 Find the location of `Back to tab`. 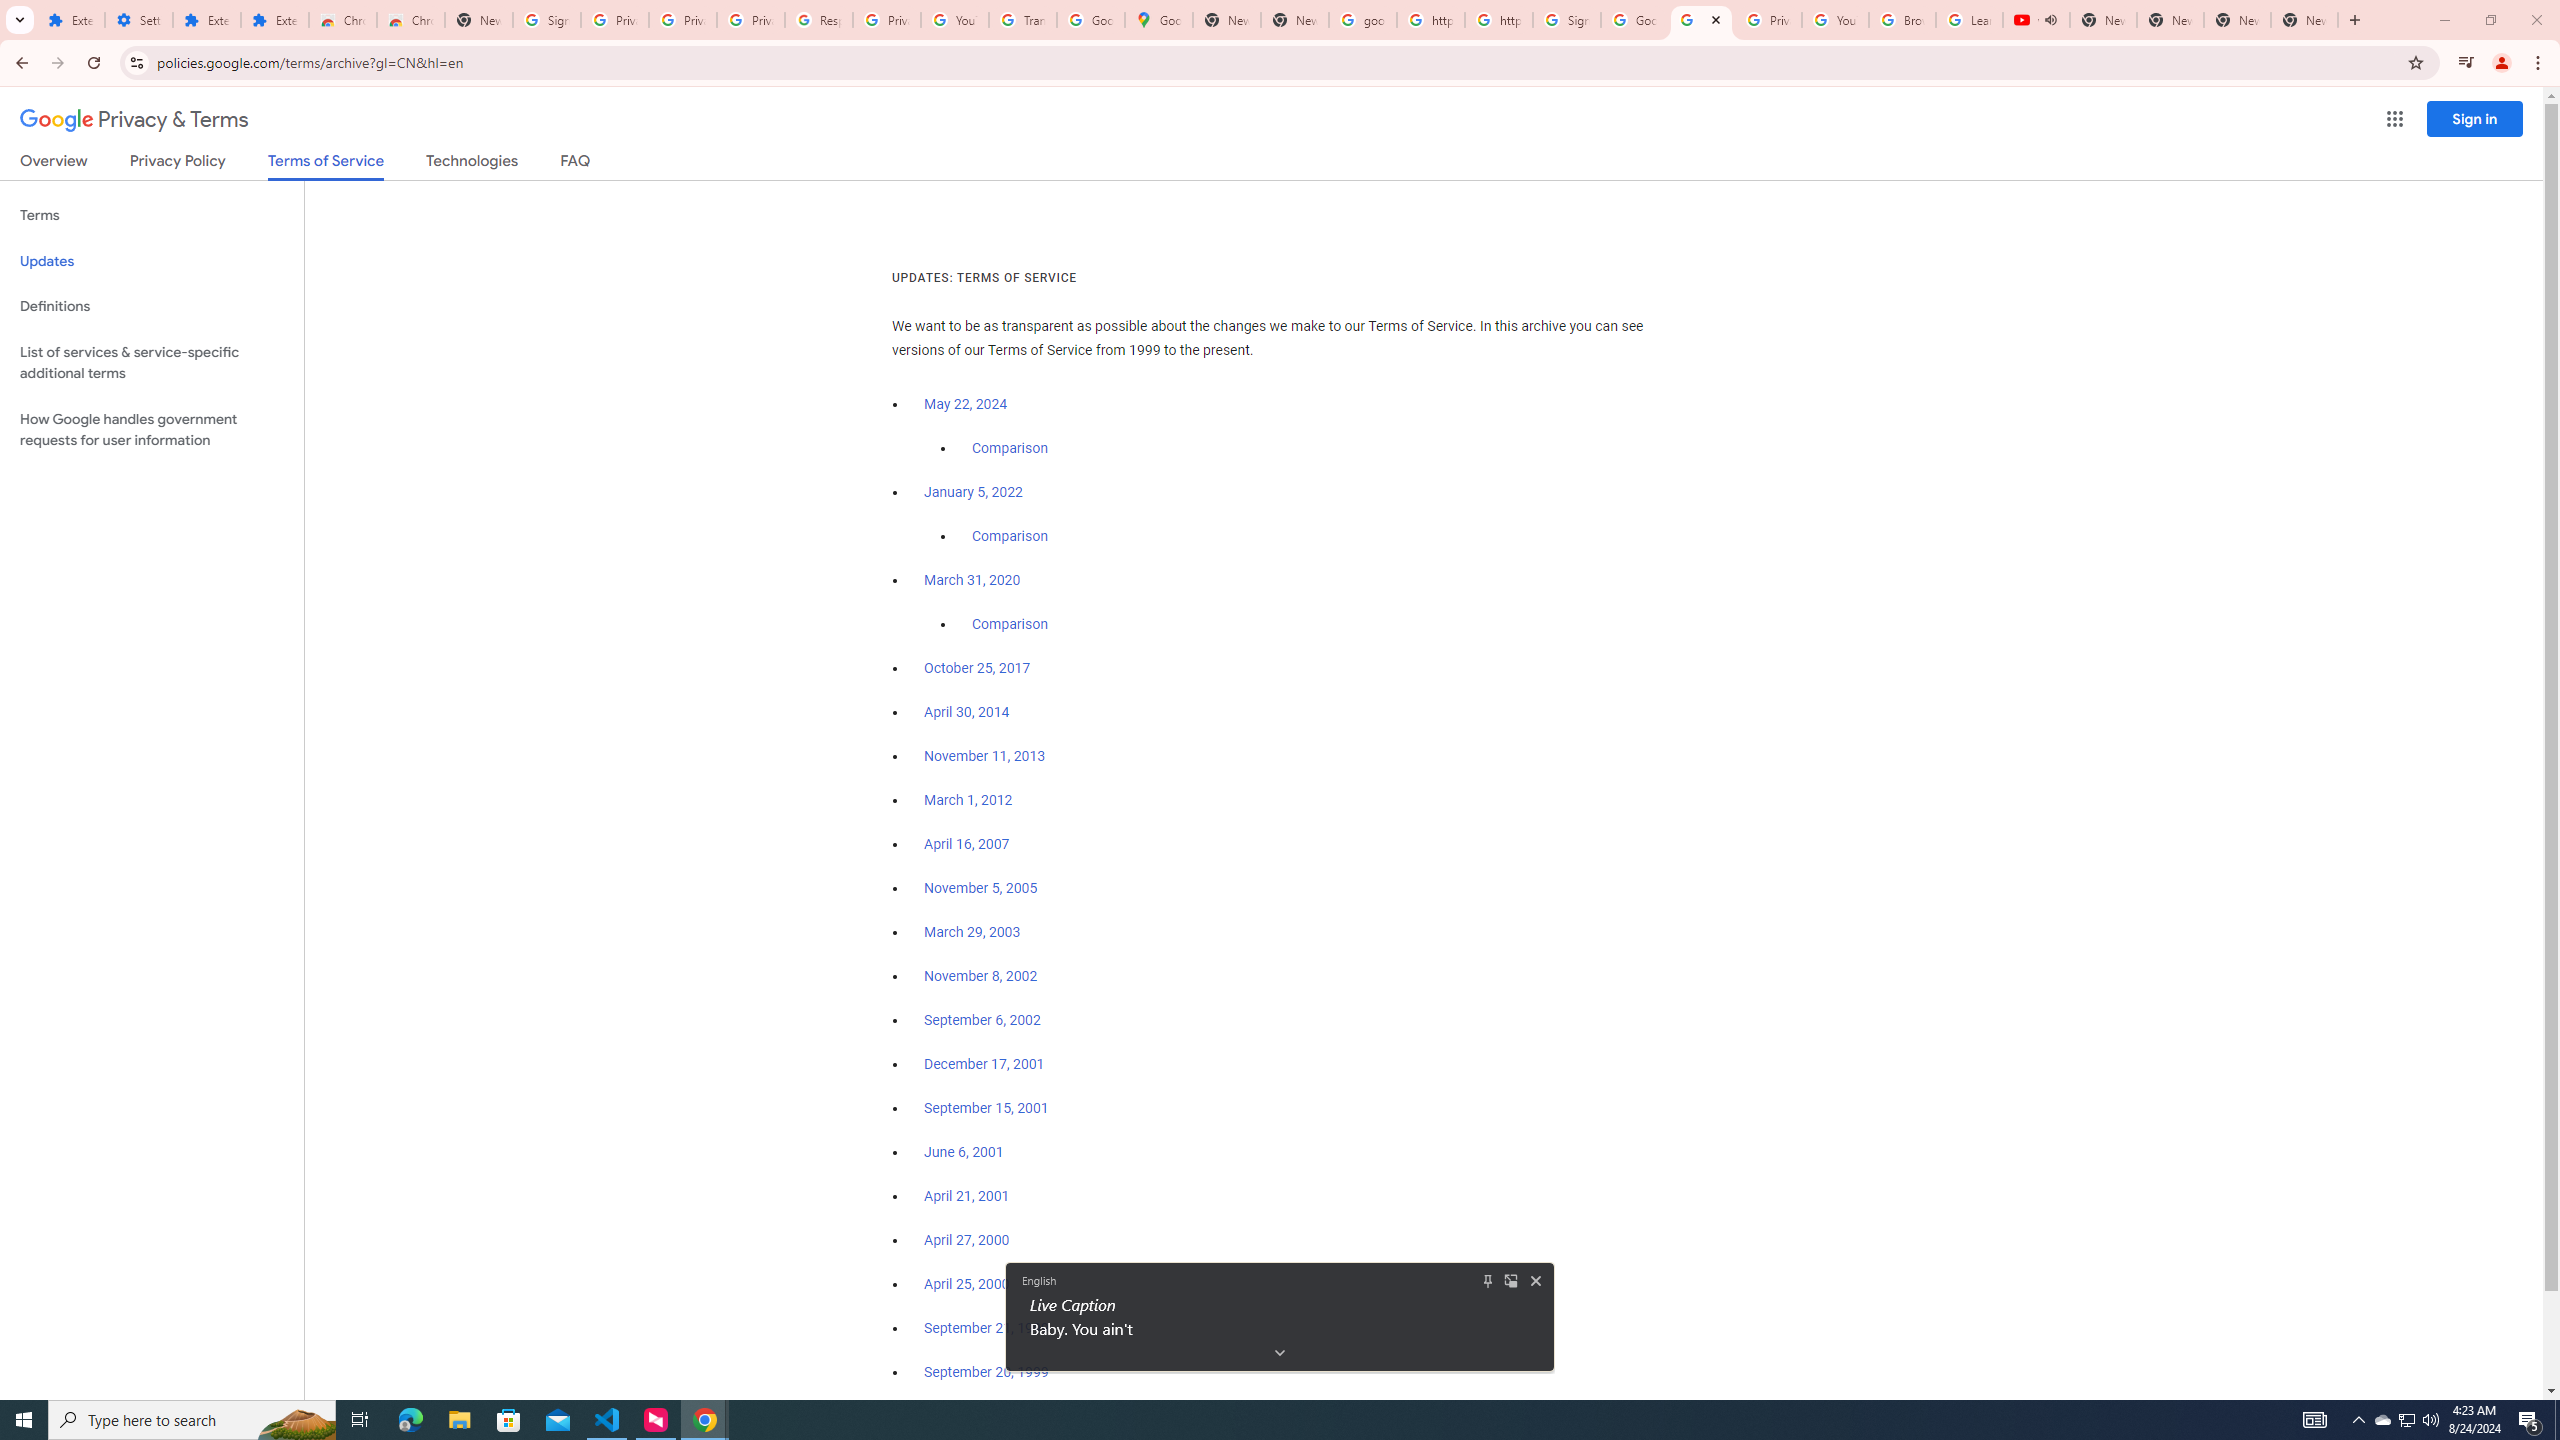

Back to tab is located at coordinates (968, 844).